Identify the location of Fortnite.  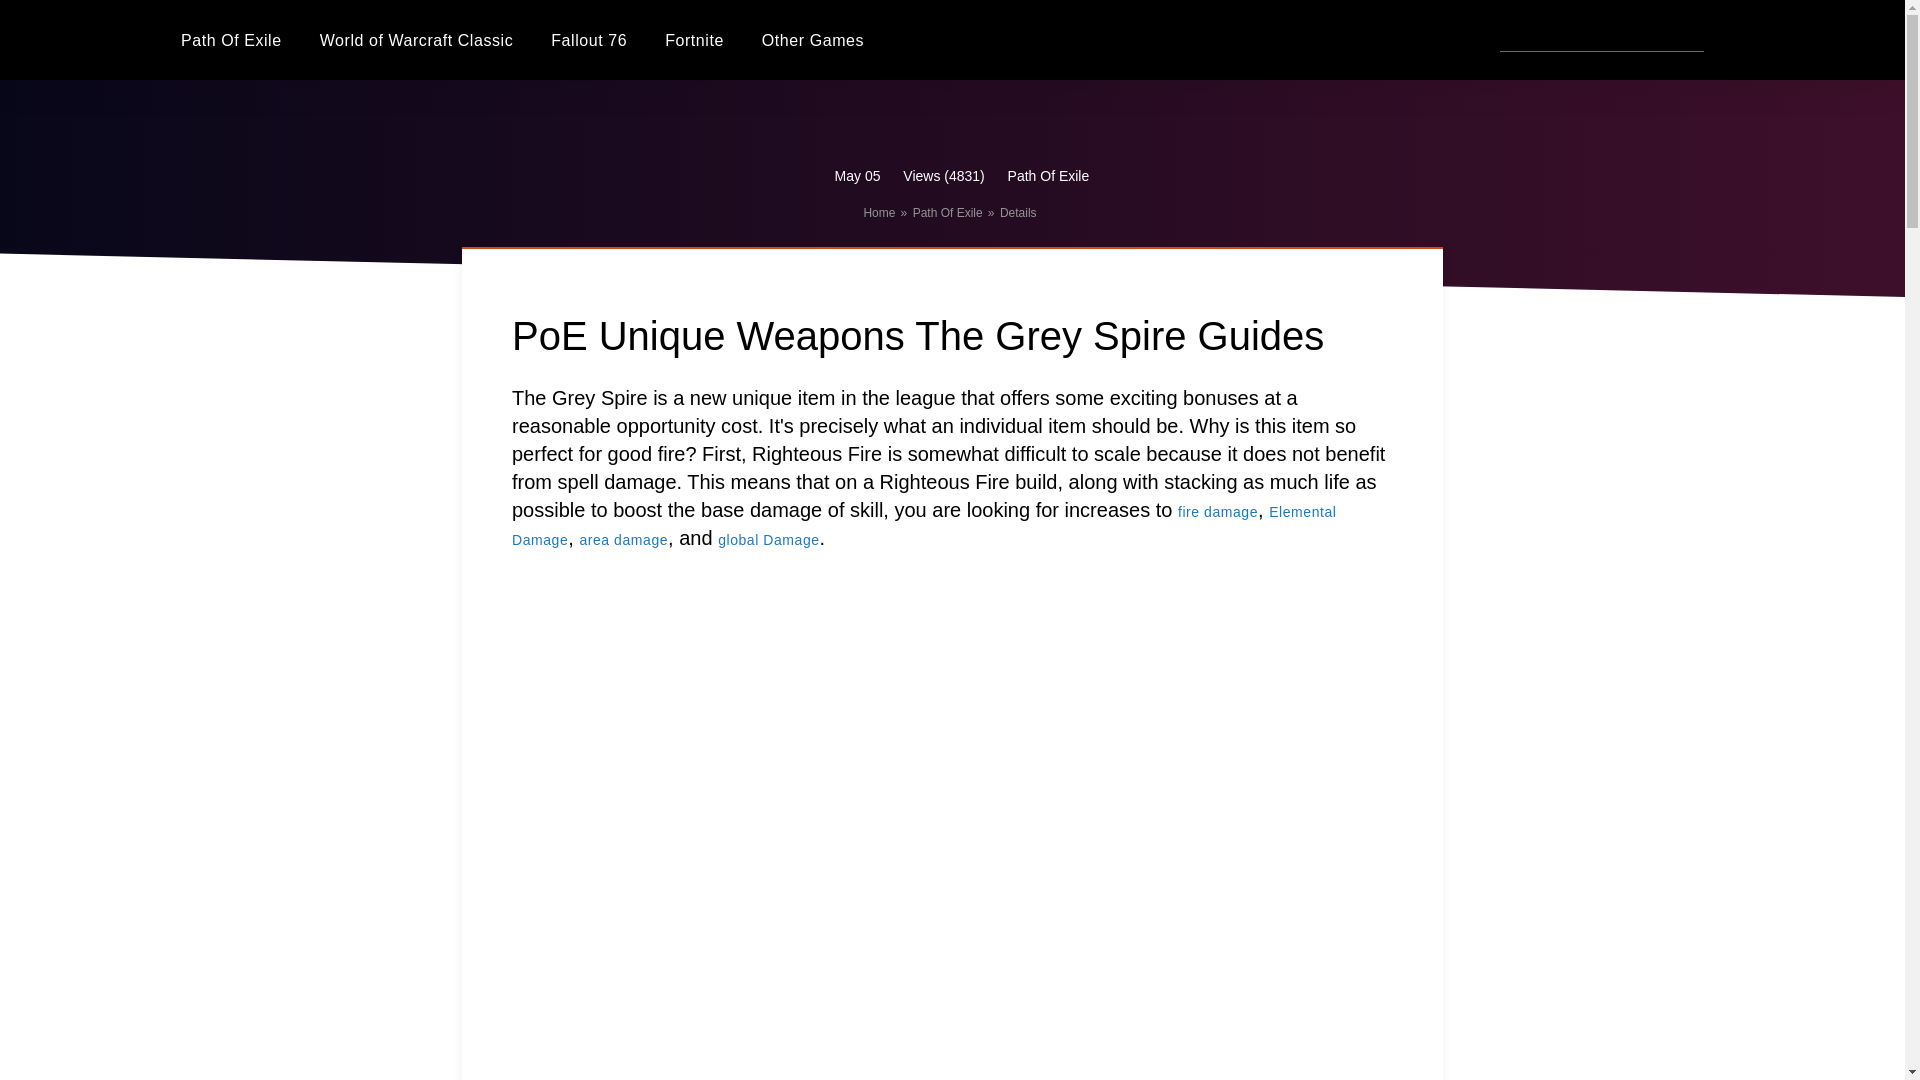
(694, 40).